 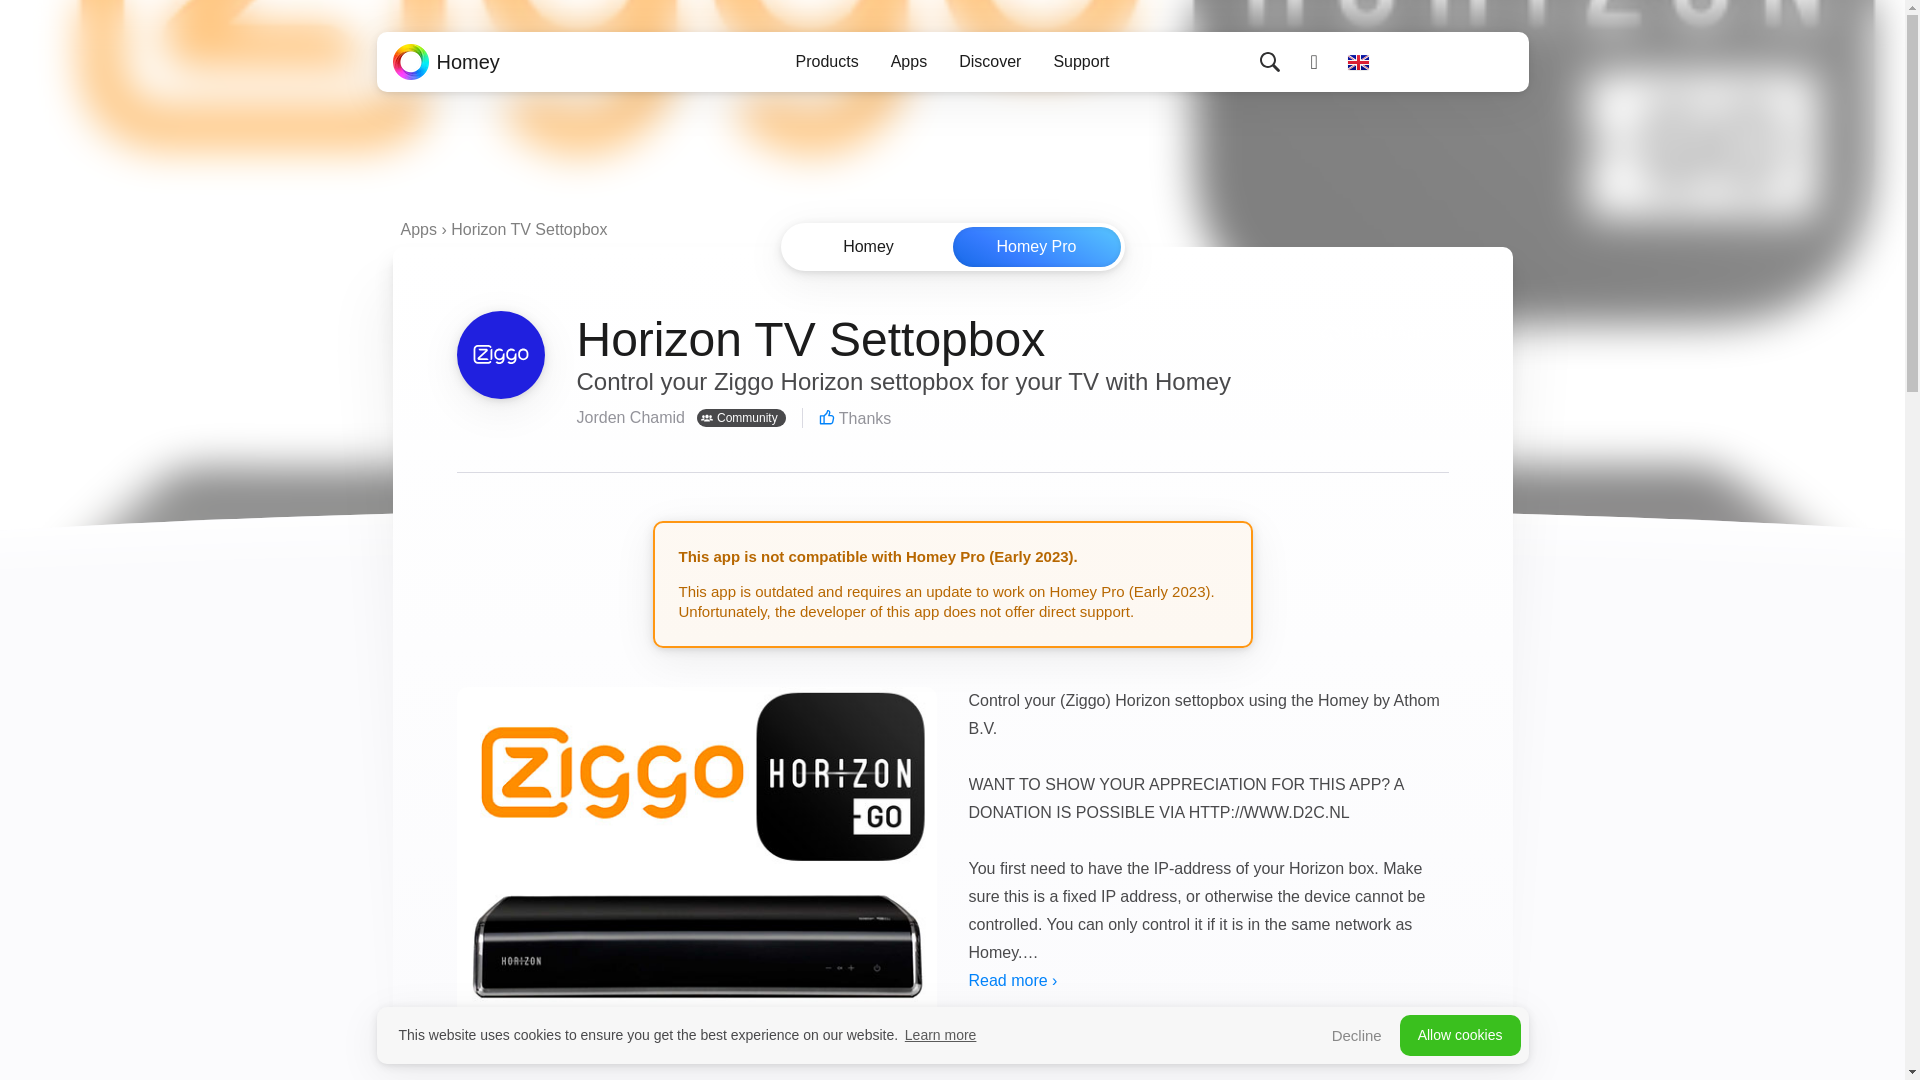 I want to click on Apps, so click(x=908, y=62).